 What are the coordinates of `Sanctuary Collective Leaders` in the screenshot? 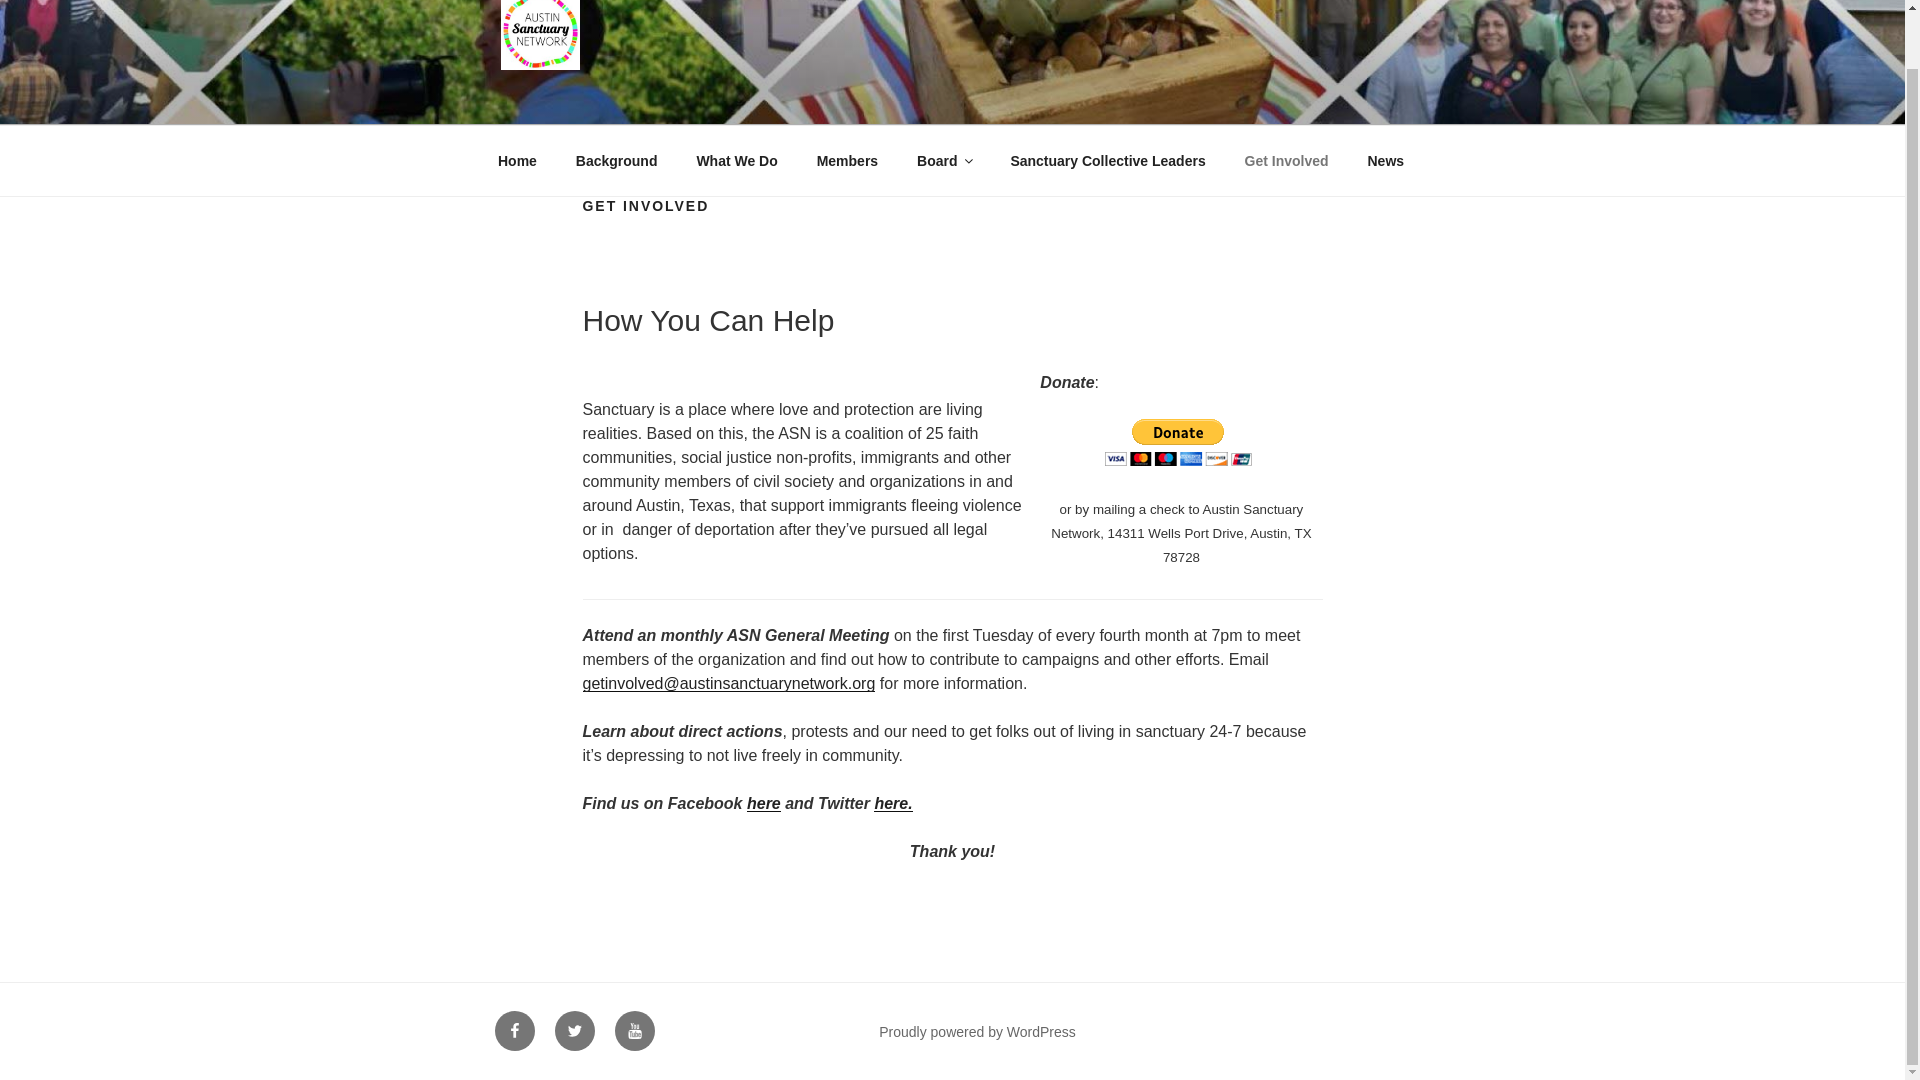 It's located at (1108, 160).